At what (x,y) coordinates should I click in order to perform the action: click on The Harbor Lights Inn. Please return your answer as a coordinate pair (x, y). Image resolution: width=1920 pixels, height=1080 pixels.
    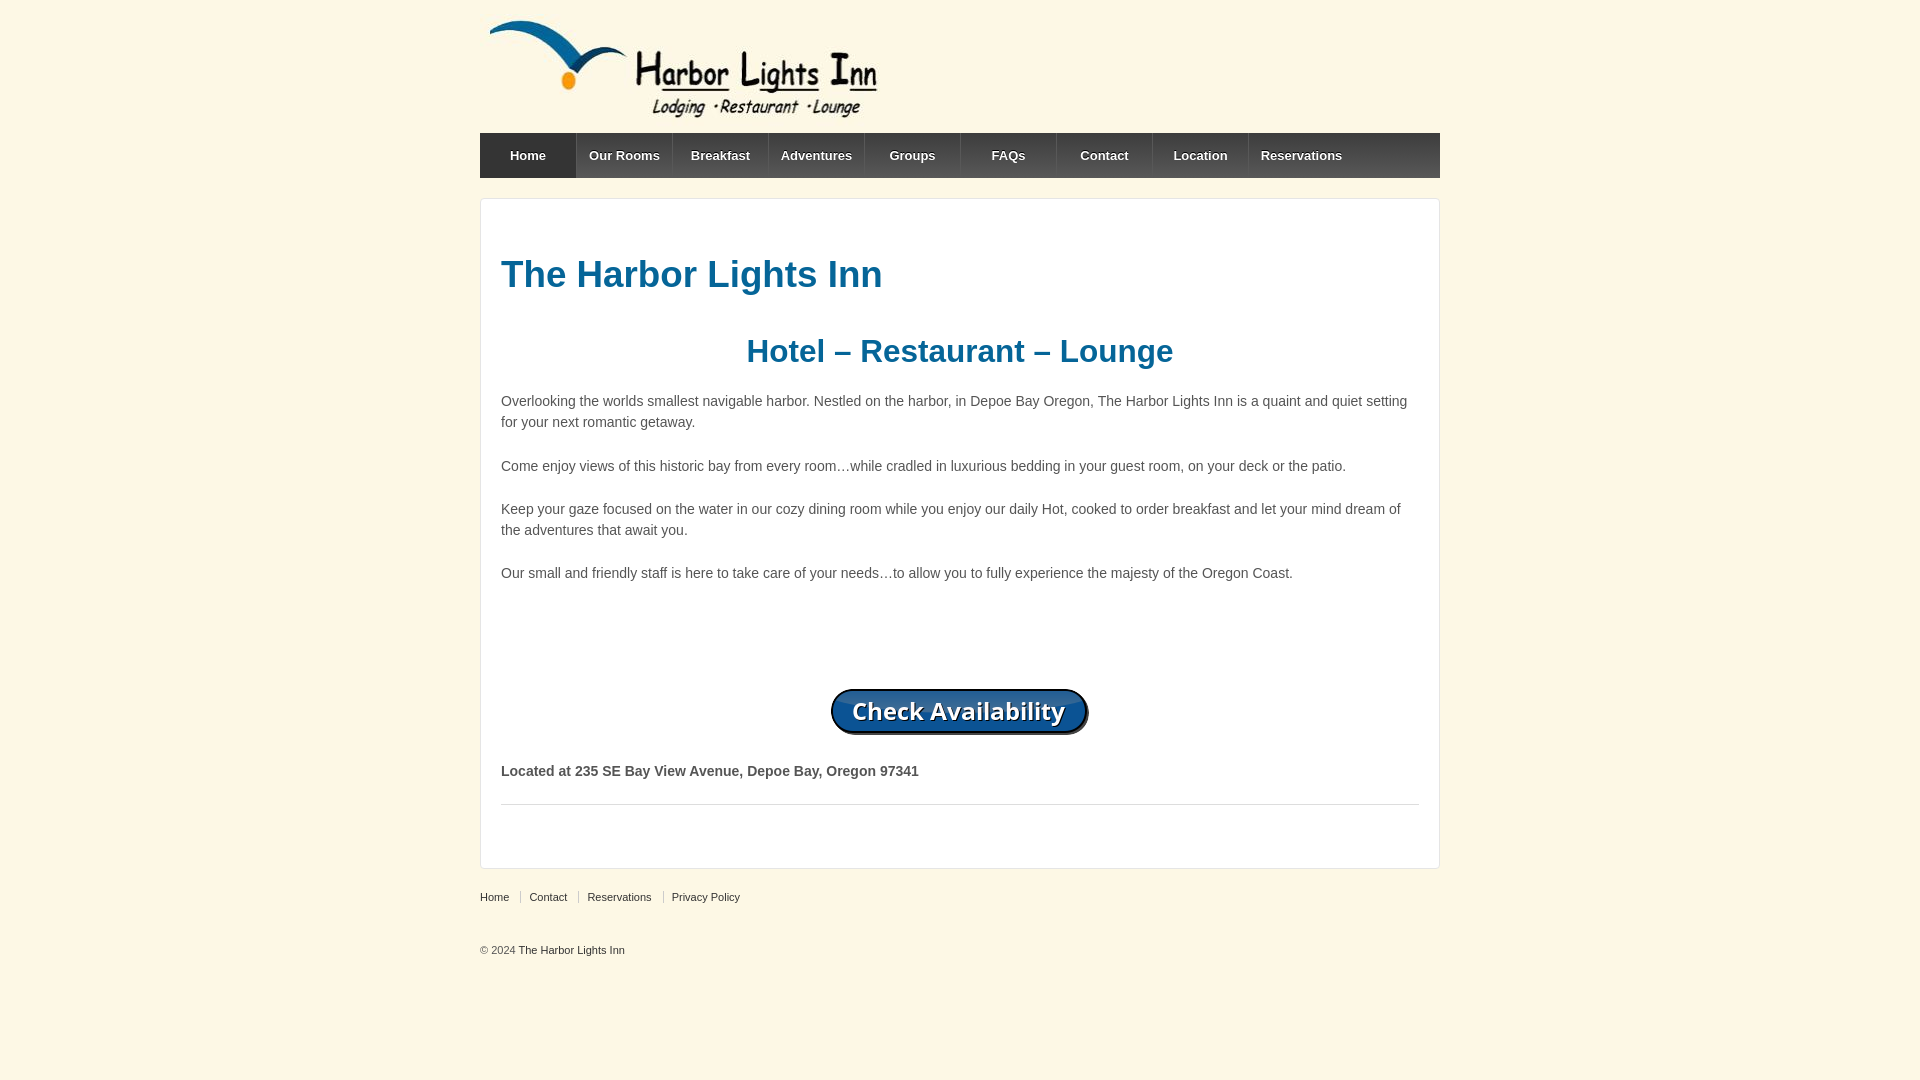
    Looking at the image, I should click on (570, 949).